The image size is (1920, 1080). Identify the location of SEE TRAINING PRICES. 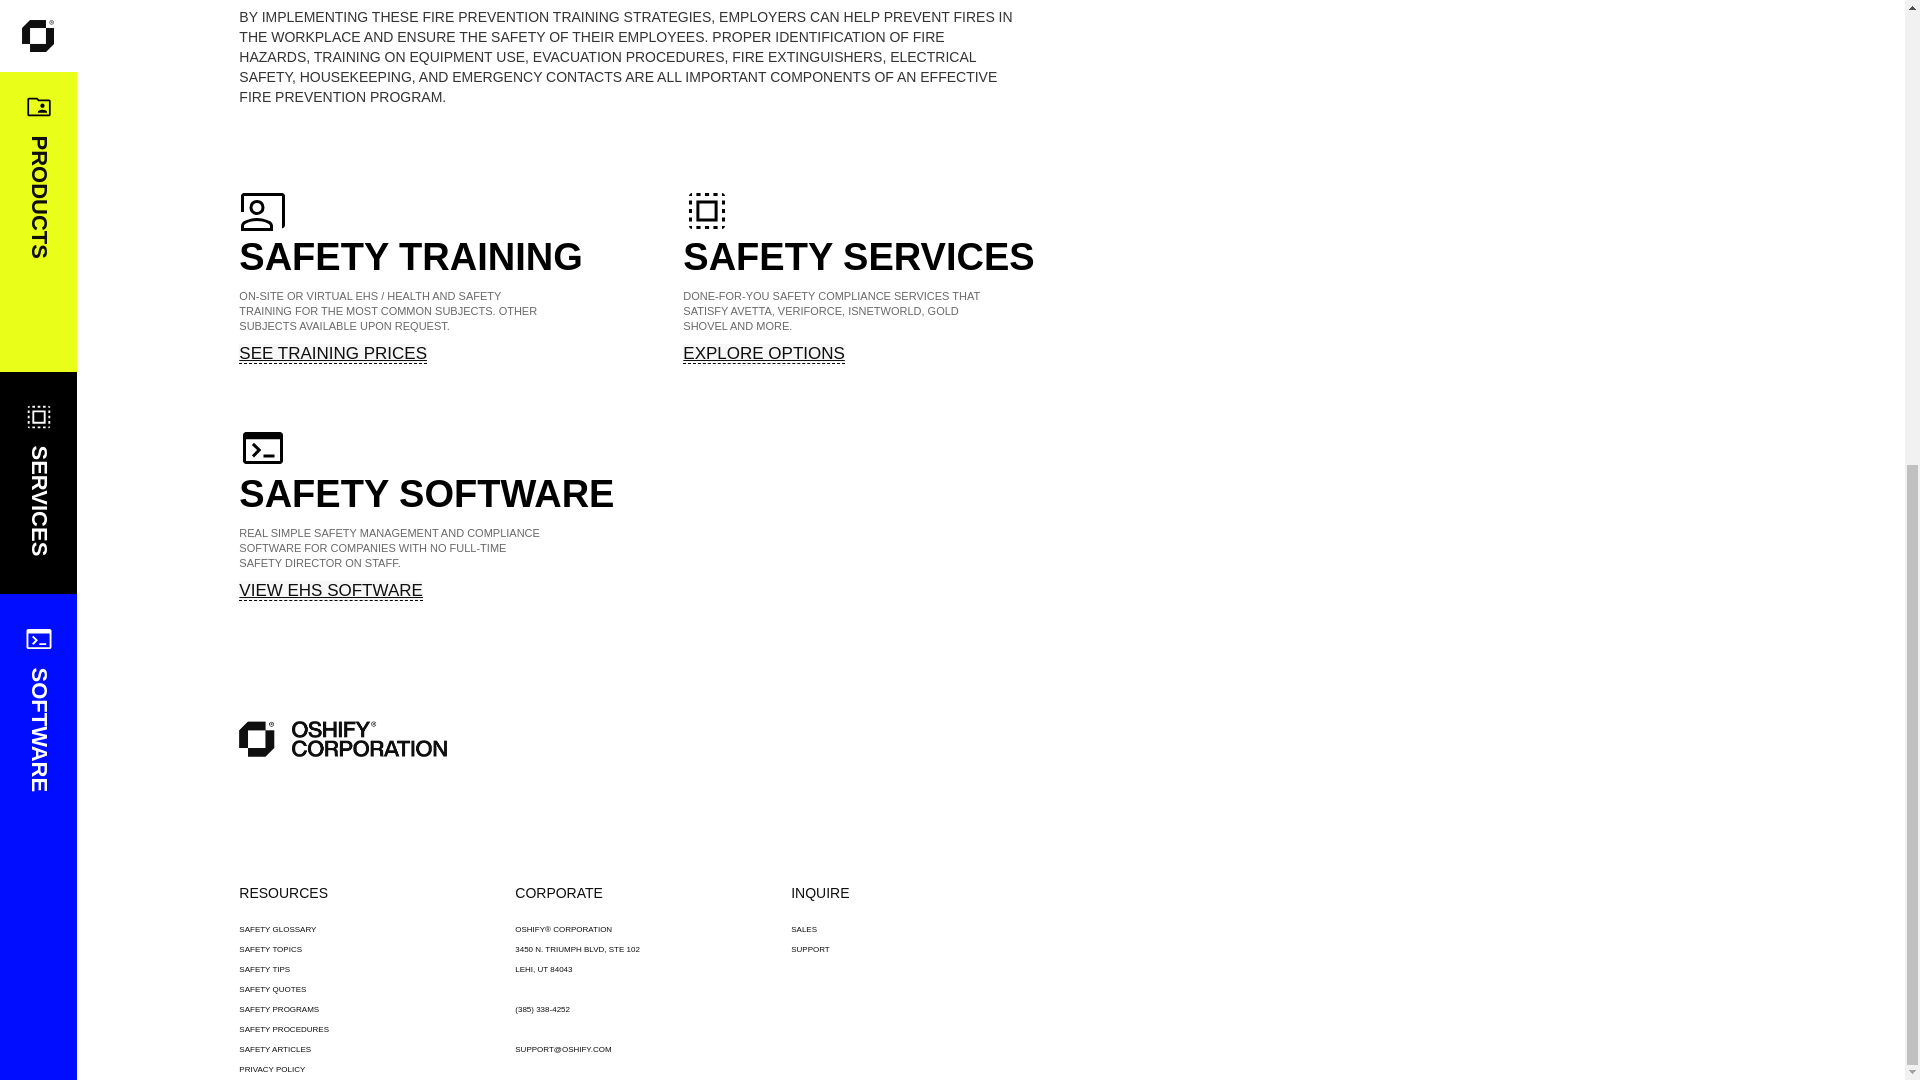
(332, 354).